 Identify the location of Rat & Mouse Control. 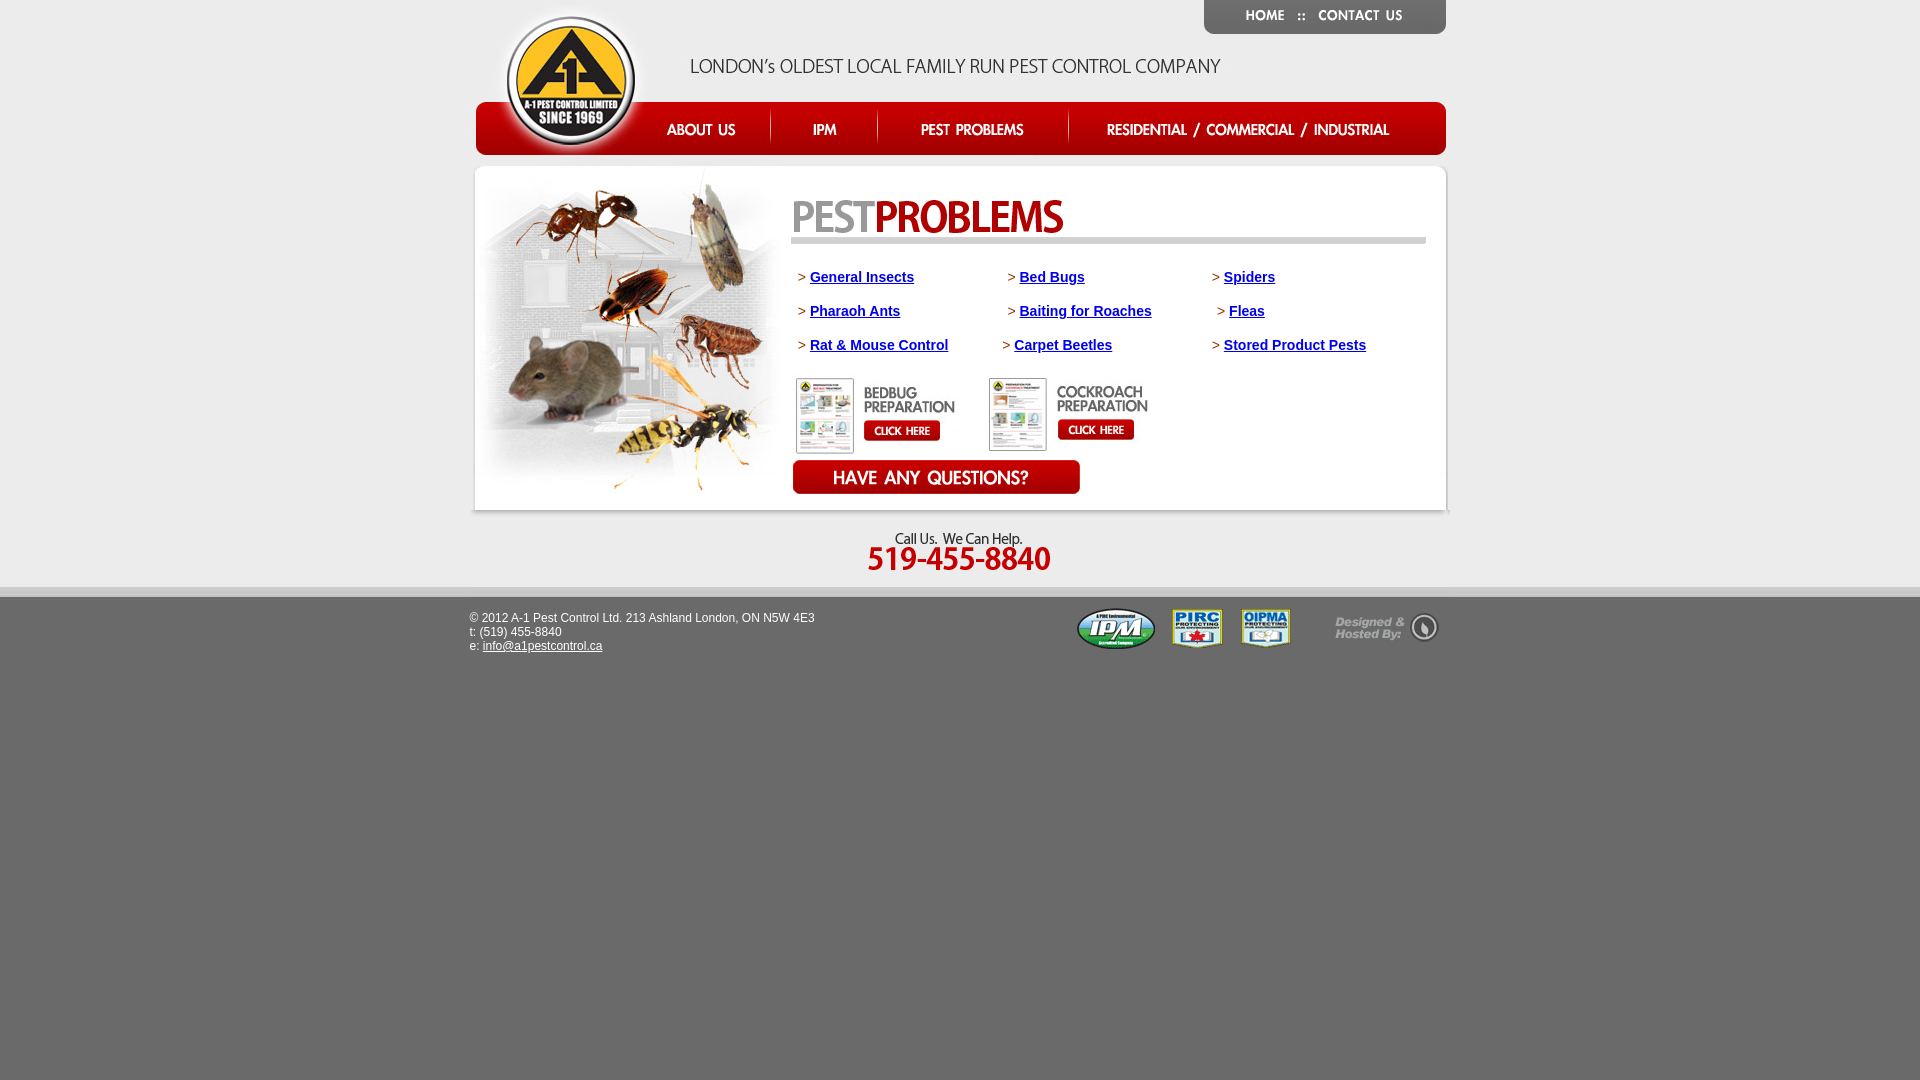
(879, 345).